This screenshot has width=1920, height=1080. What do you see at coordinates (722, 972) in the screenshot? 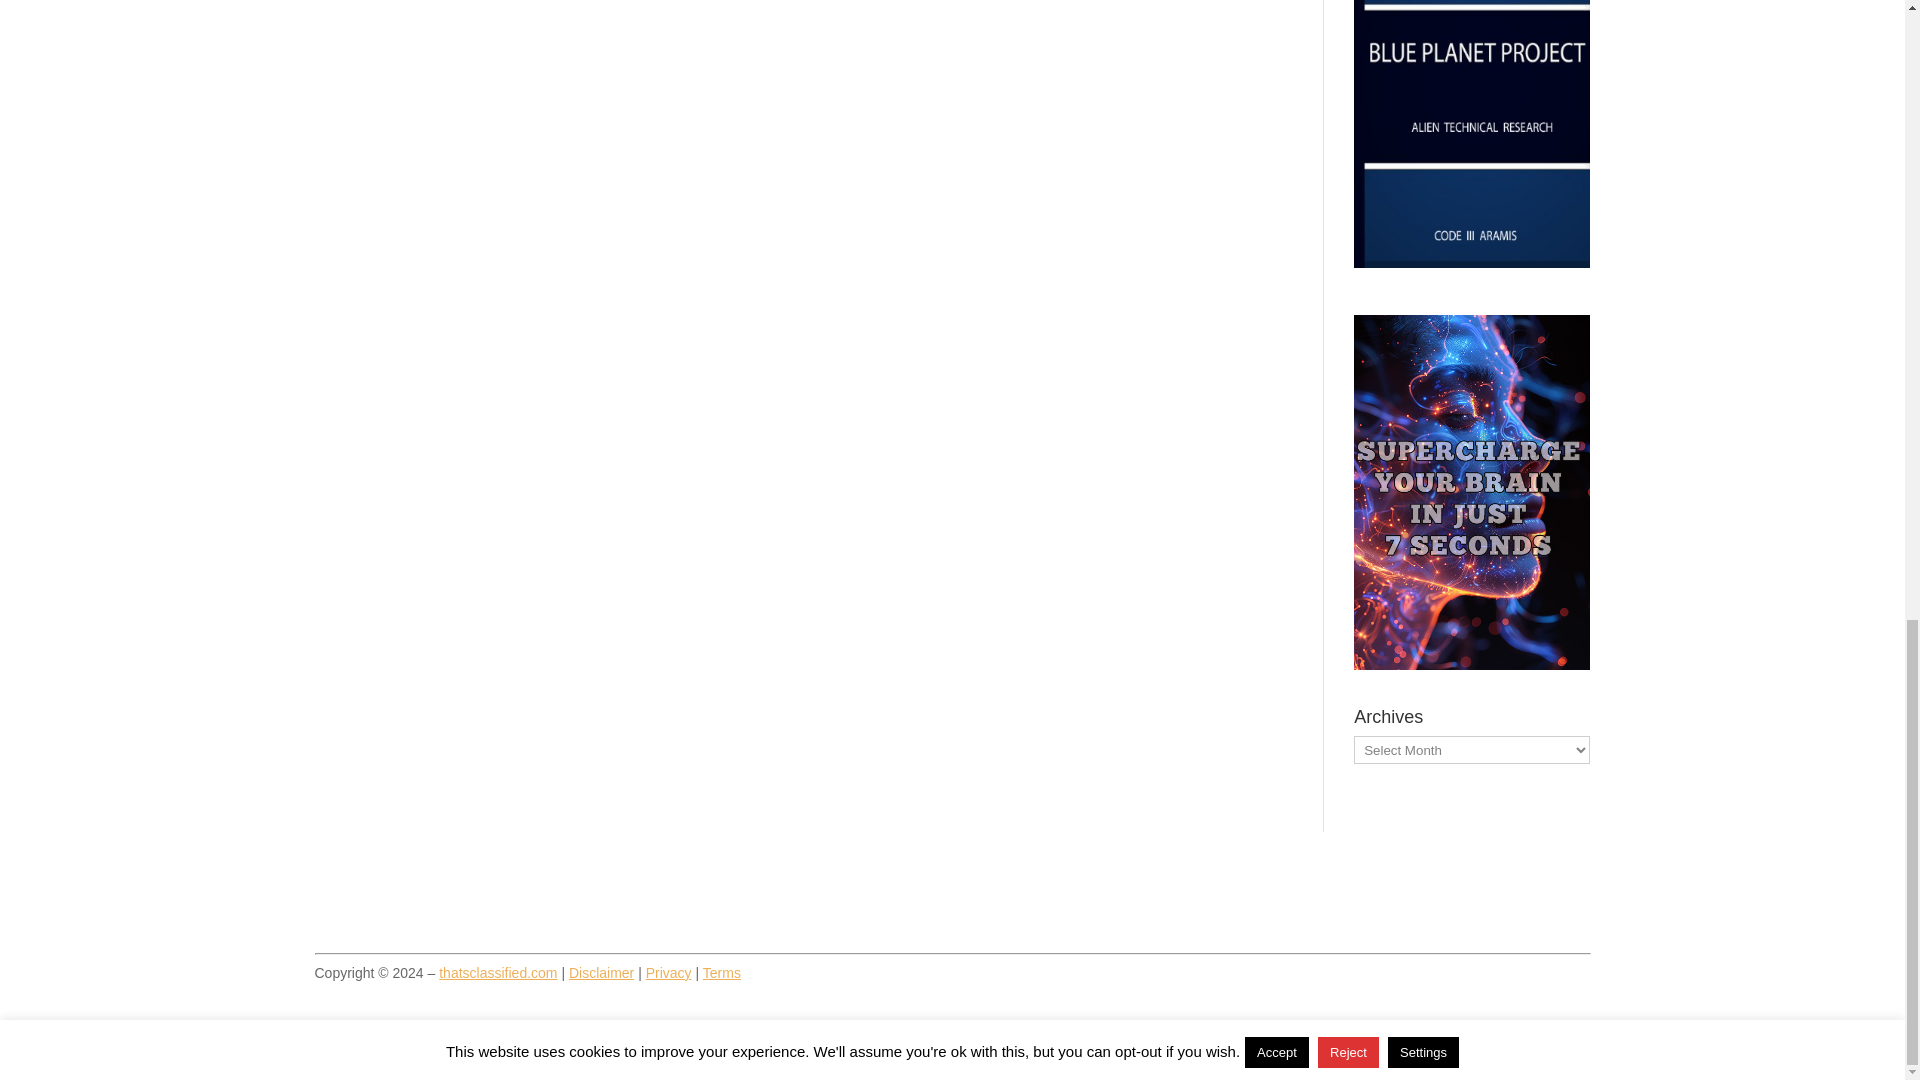
I see `Terms` at bounding box center [722, 972].